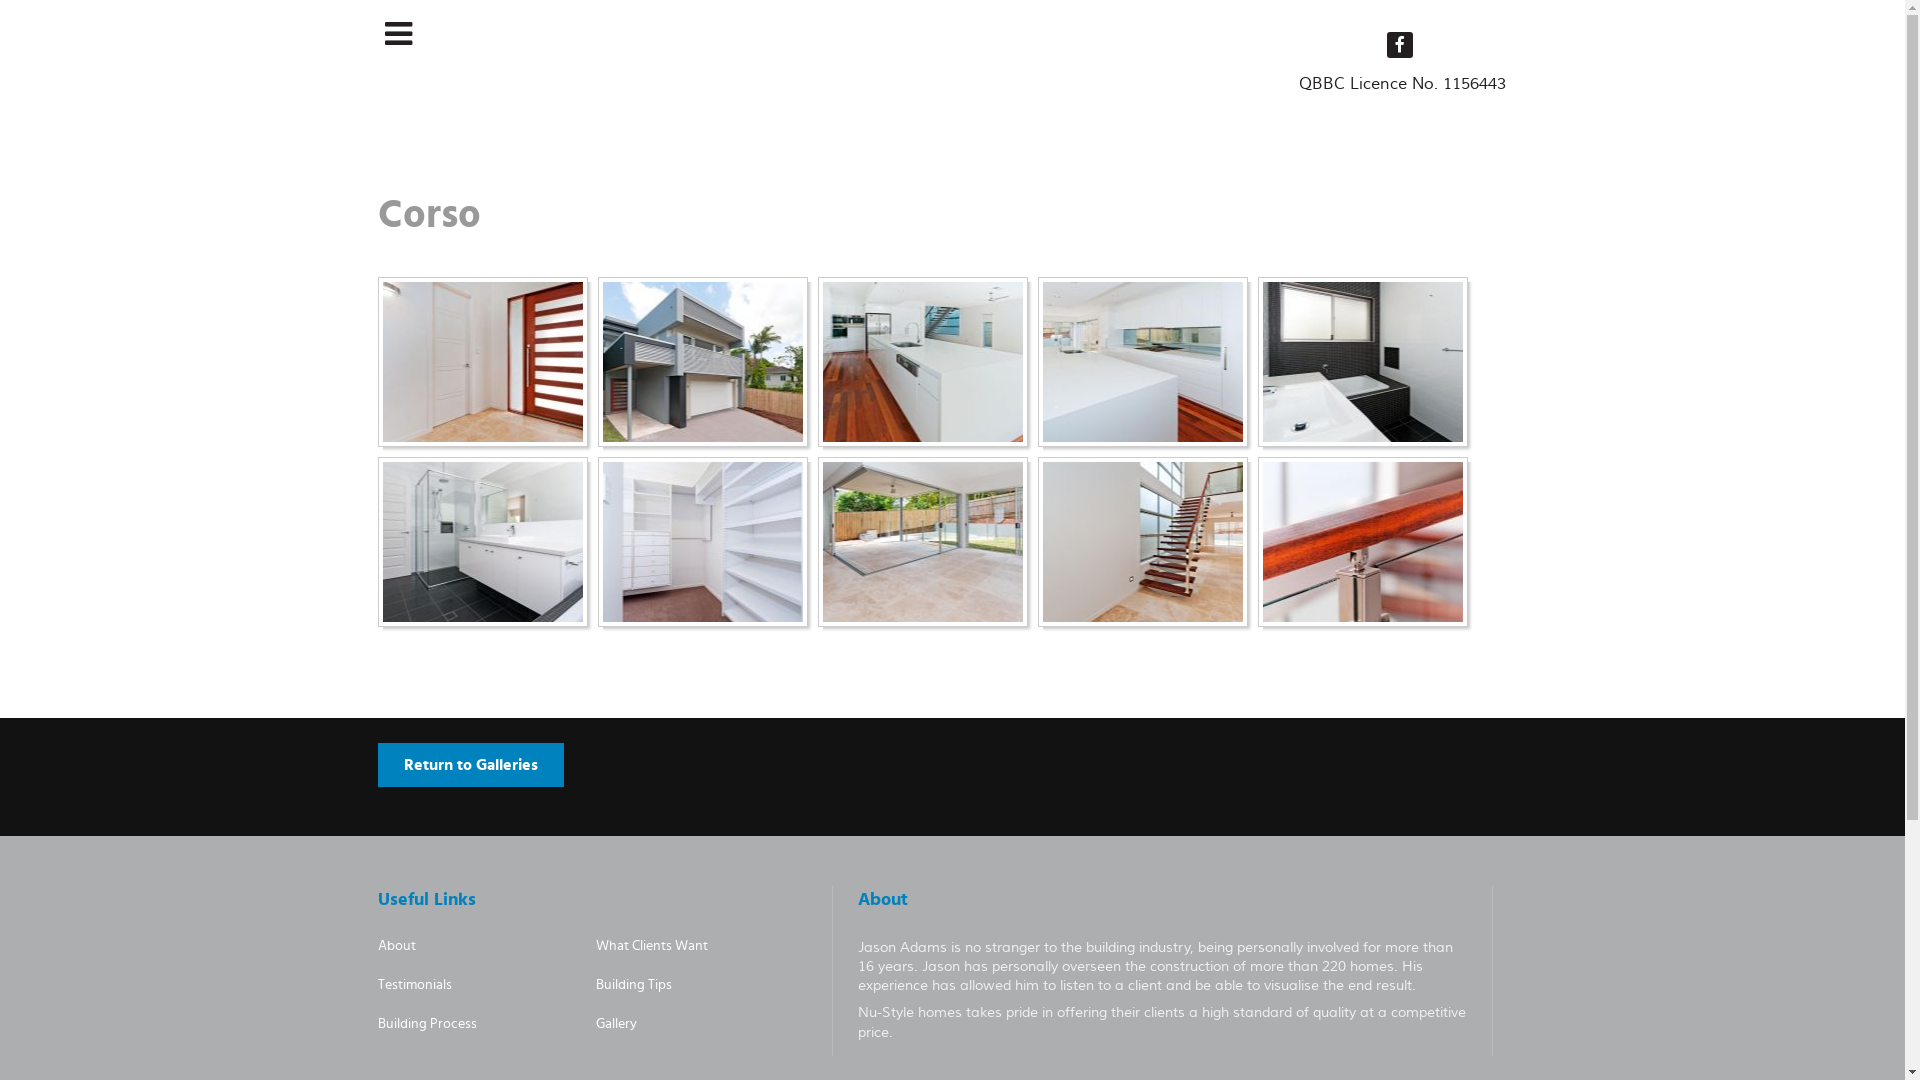  Describe the element at coordinates (1142, 362) in the screenshot. I see `Click to enlarge image Kitchen2.jpg` at that location.